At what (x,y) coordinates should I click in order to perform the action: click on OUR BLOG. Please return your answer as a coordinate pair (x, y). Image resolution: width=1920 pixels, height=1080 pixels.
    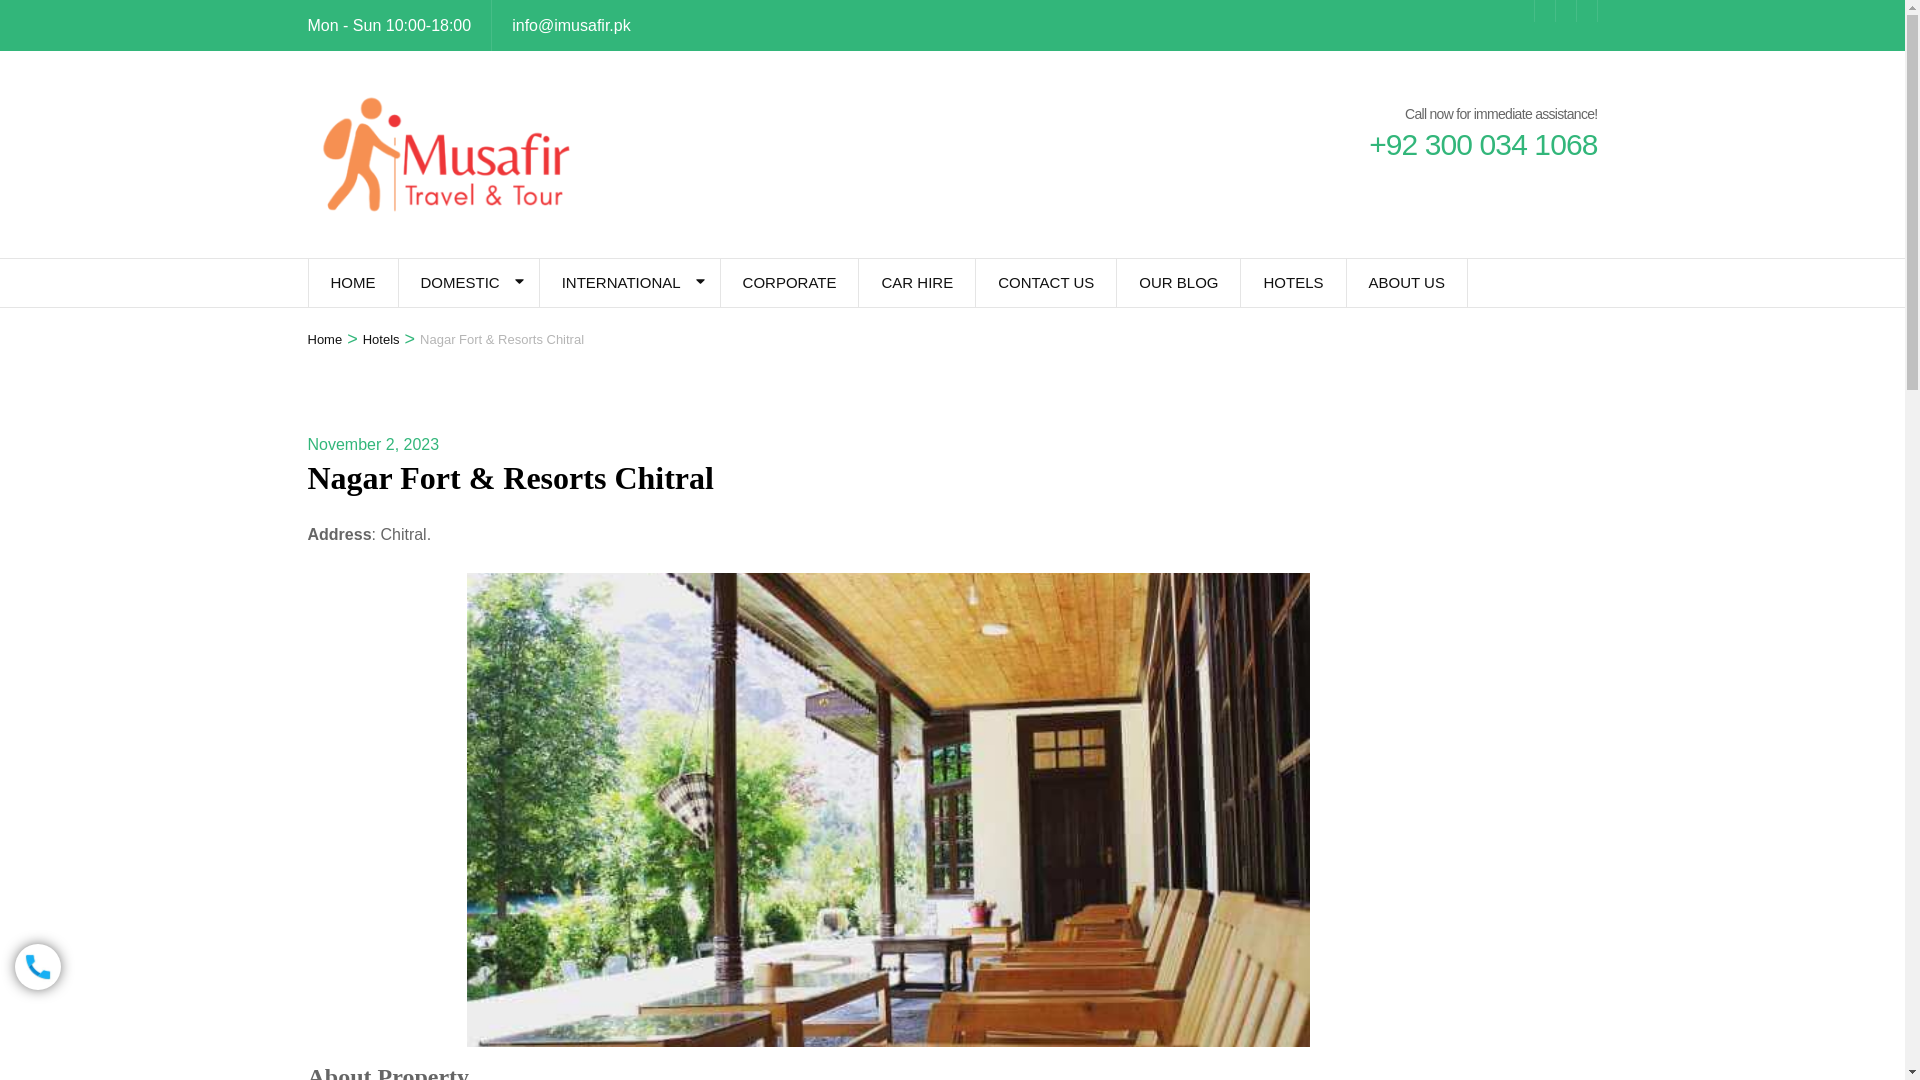
    Looking at the image, I should click on (1178, 282).